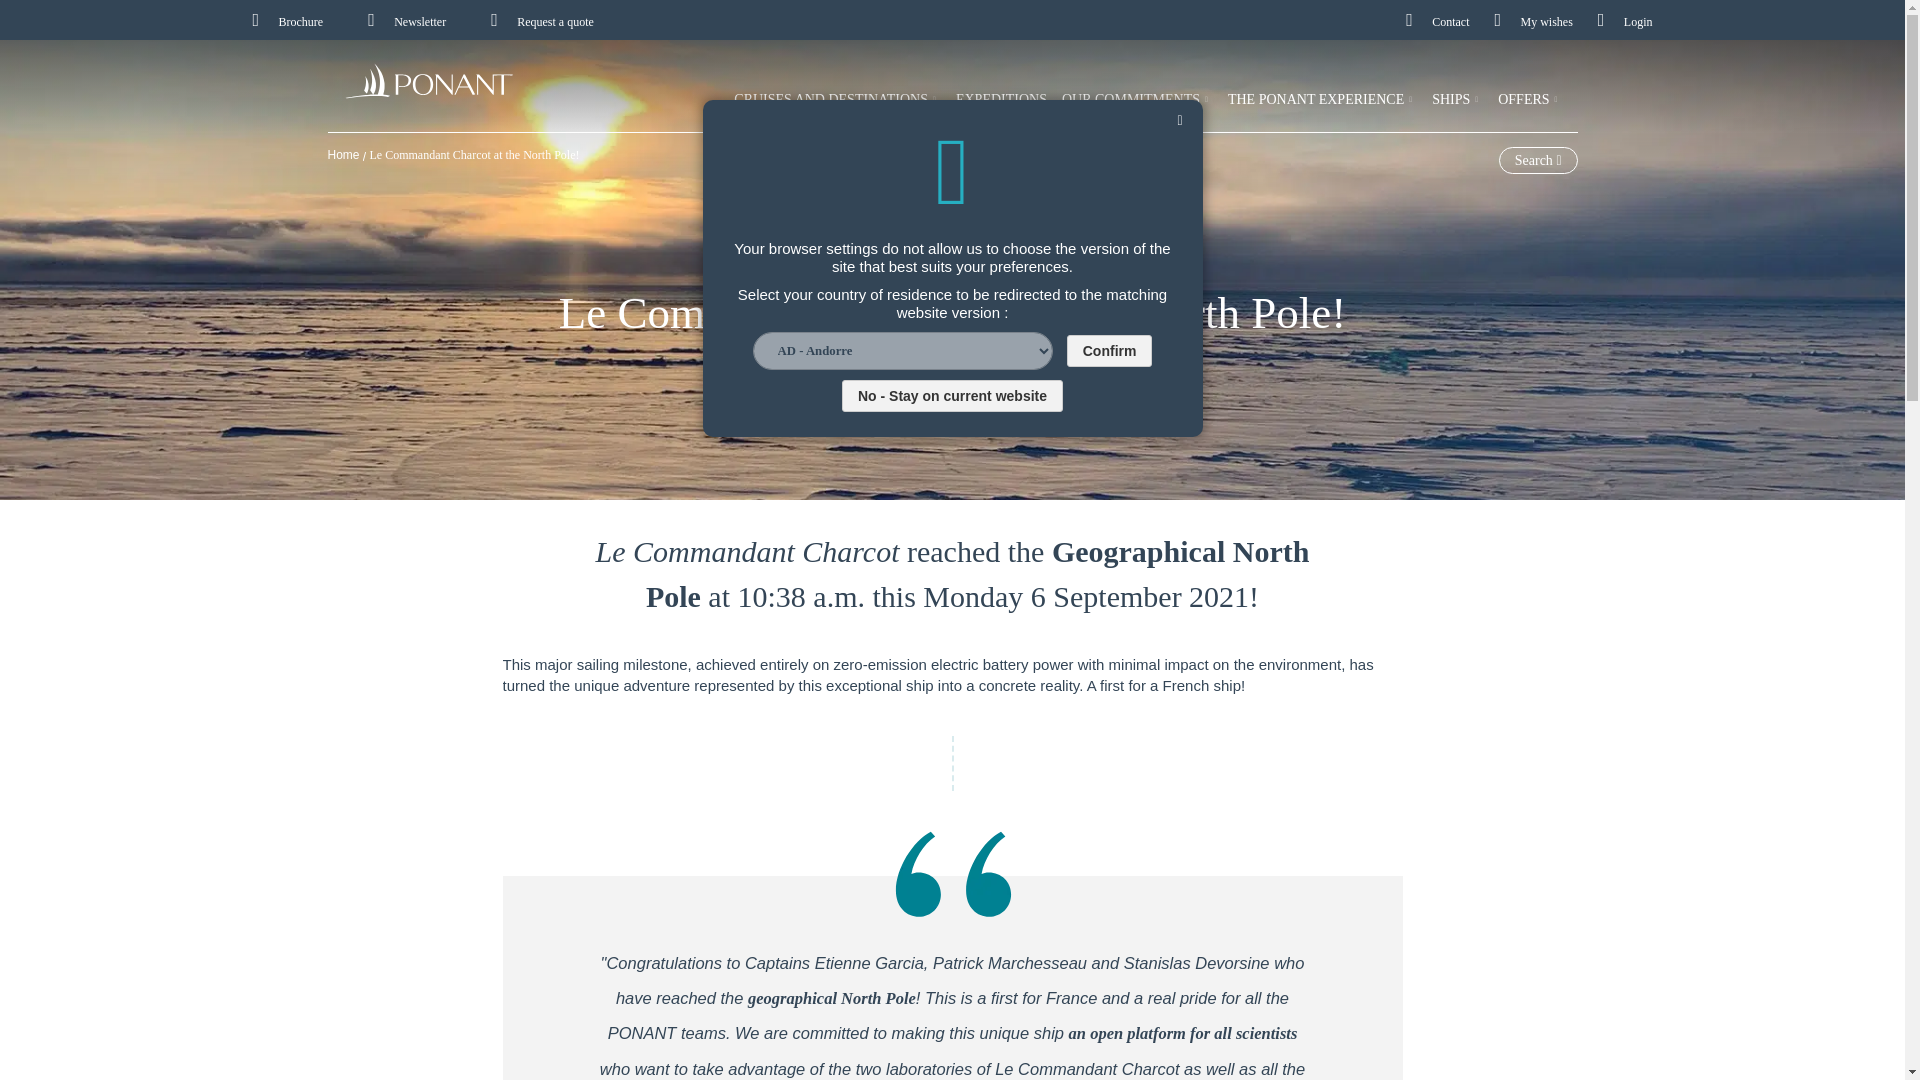 This screenshot has height=1080, width=1920. I want to click on CRUISES AND DESTINATIONS, so click(836, 98).